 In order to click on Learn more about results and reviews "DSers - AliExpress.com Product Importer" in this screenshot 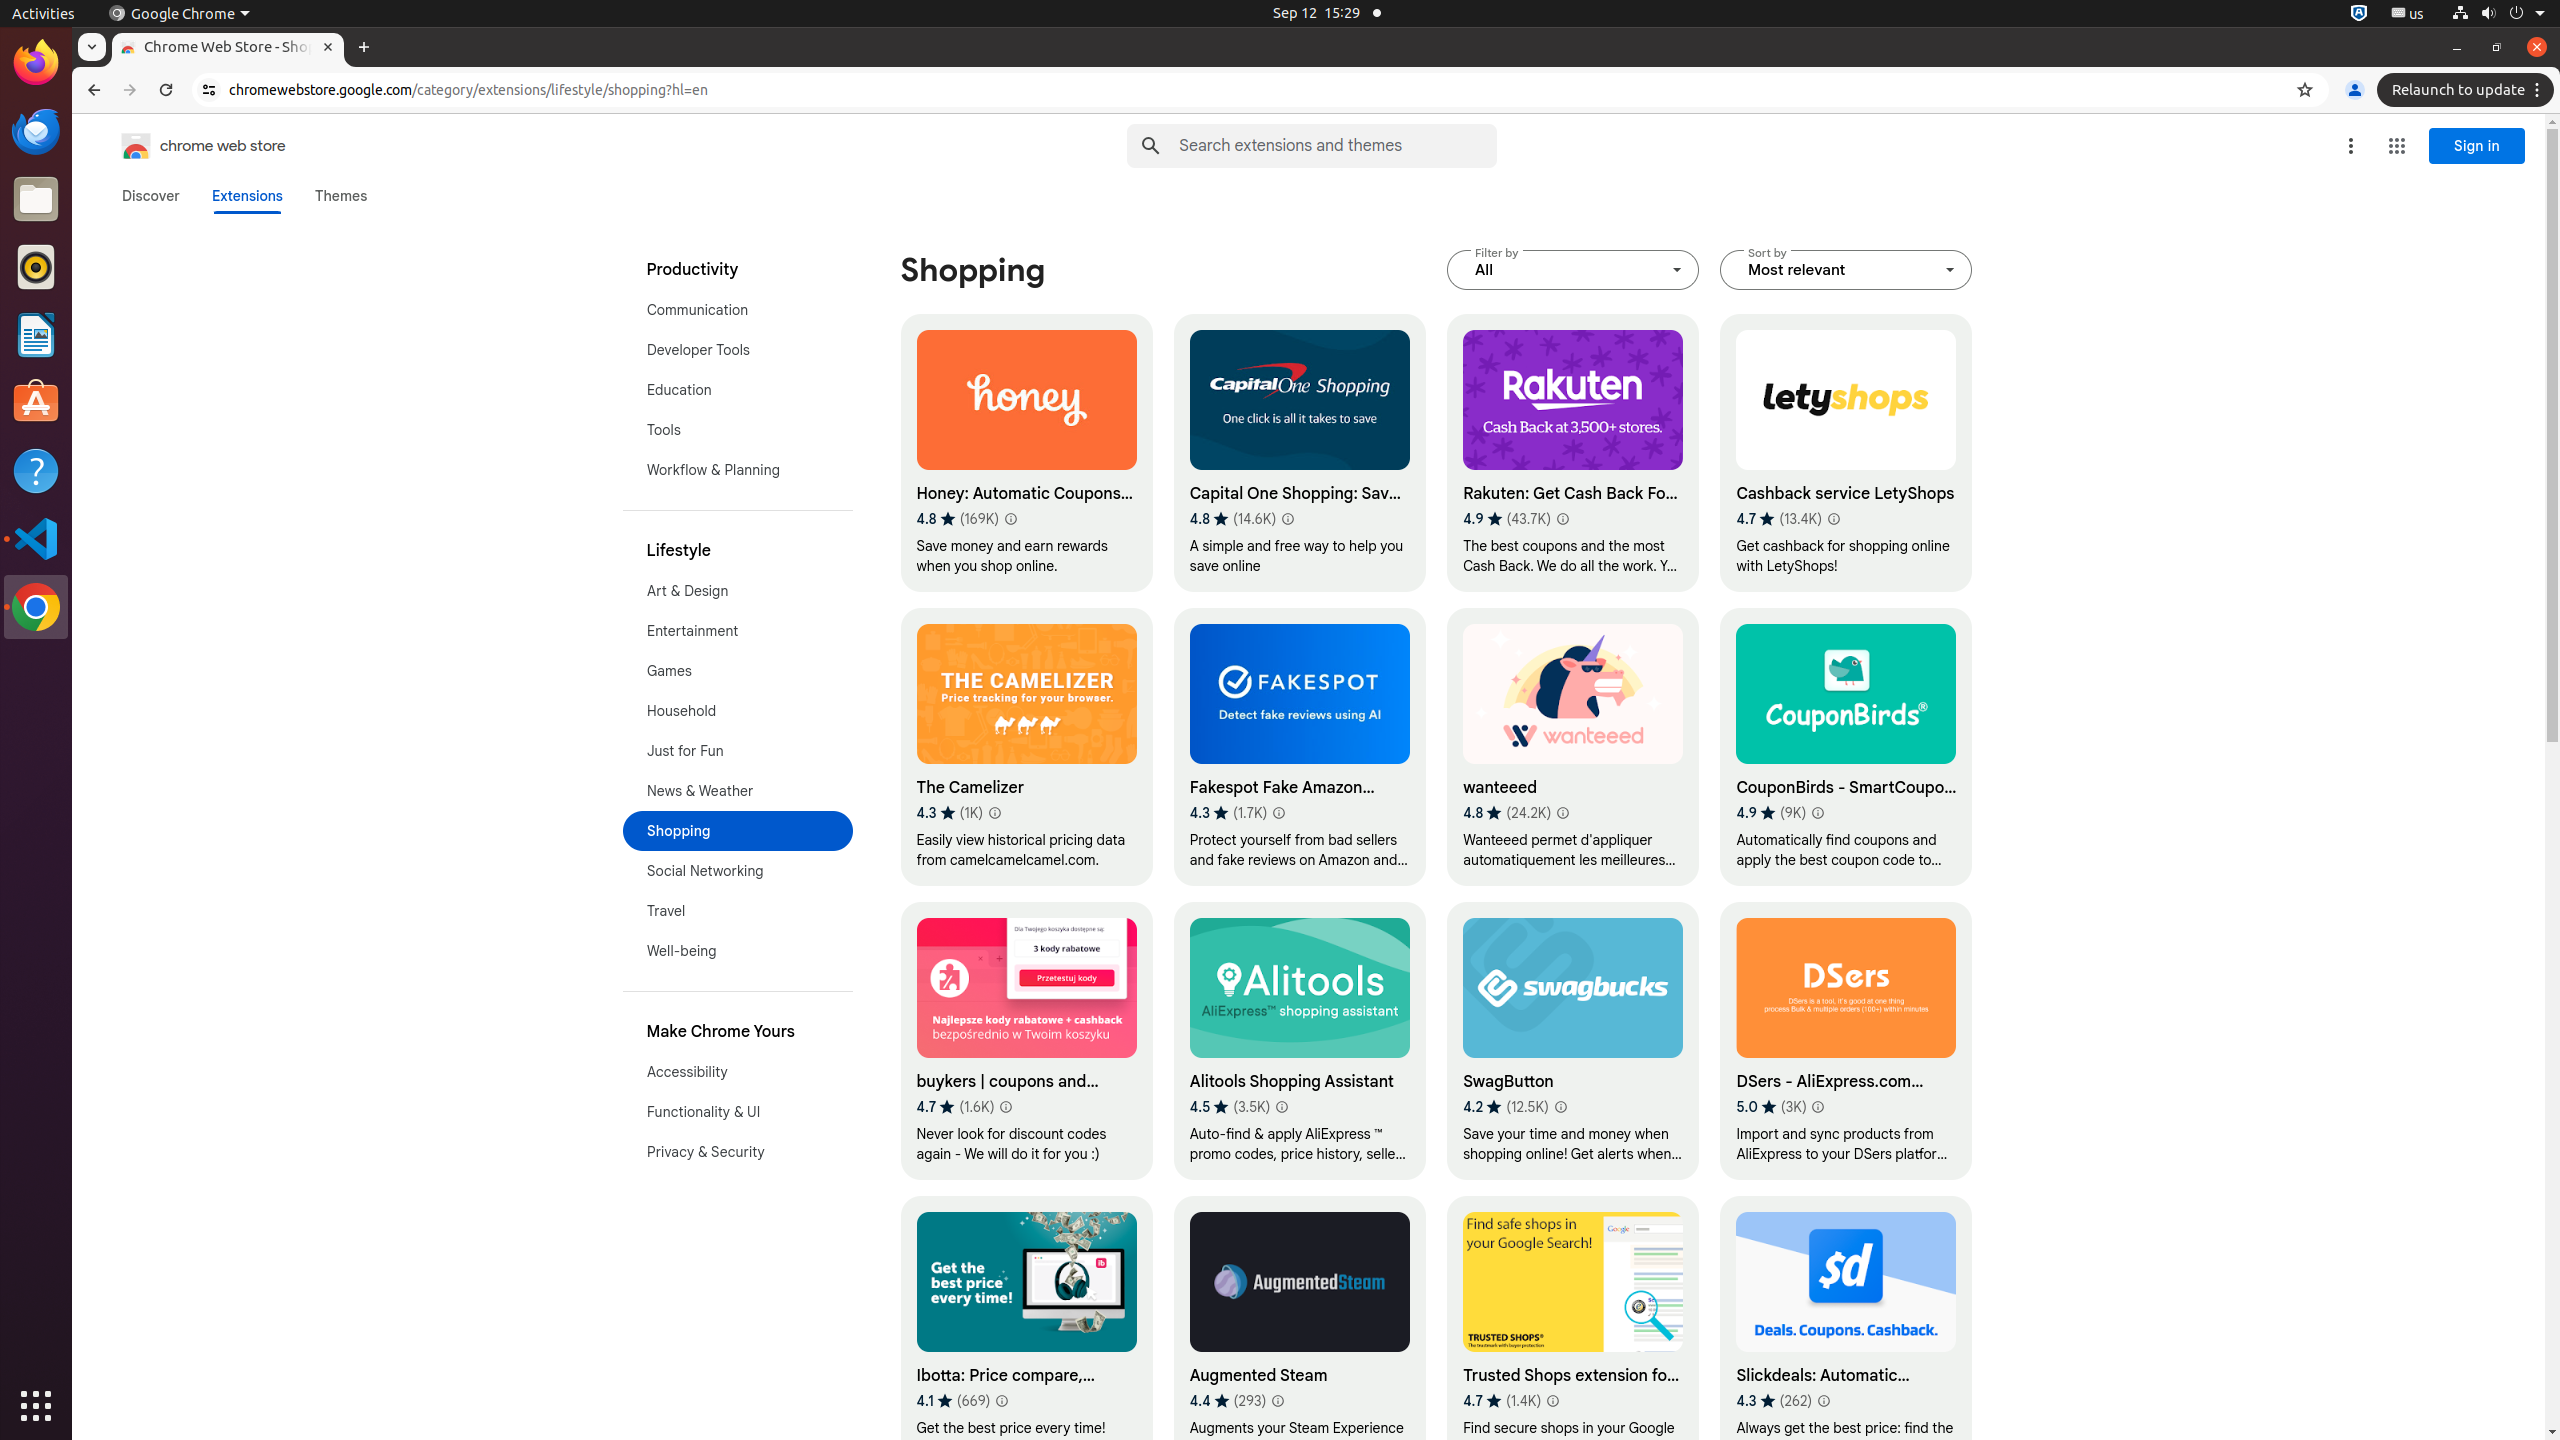, I will do `click(1818, 1107)`.